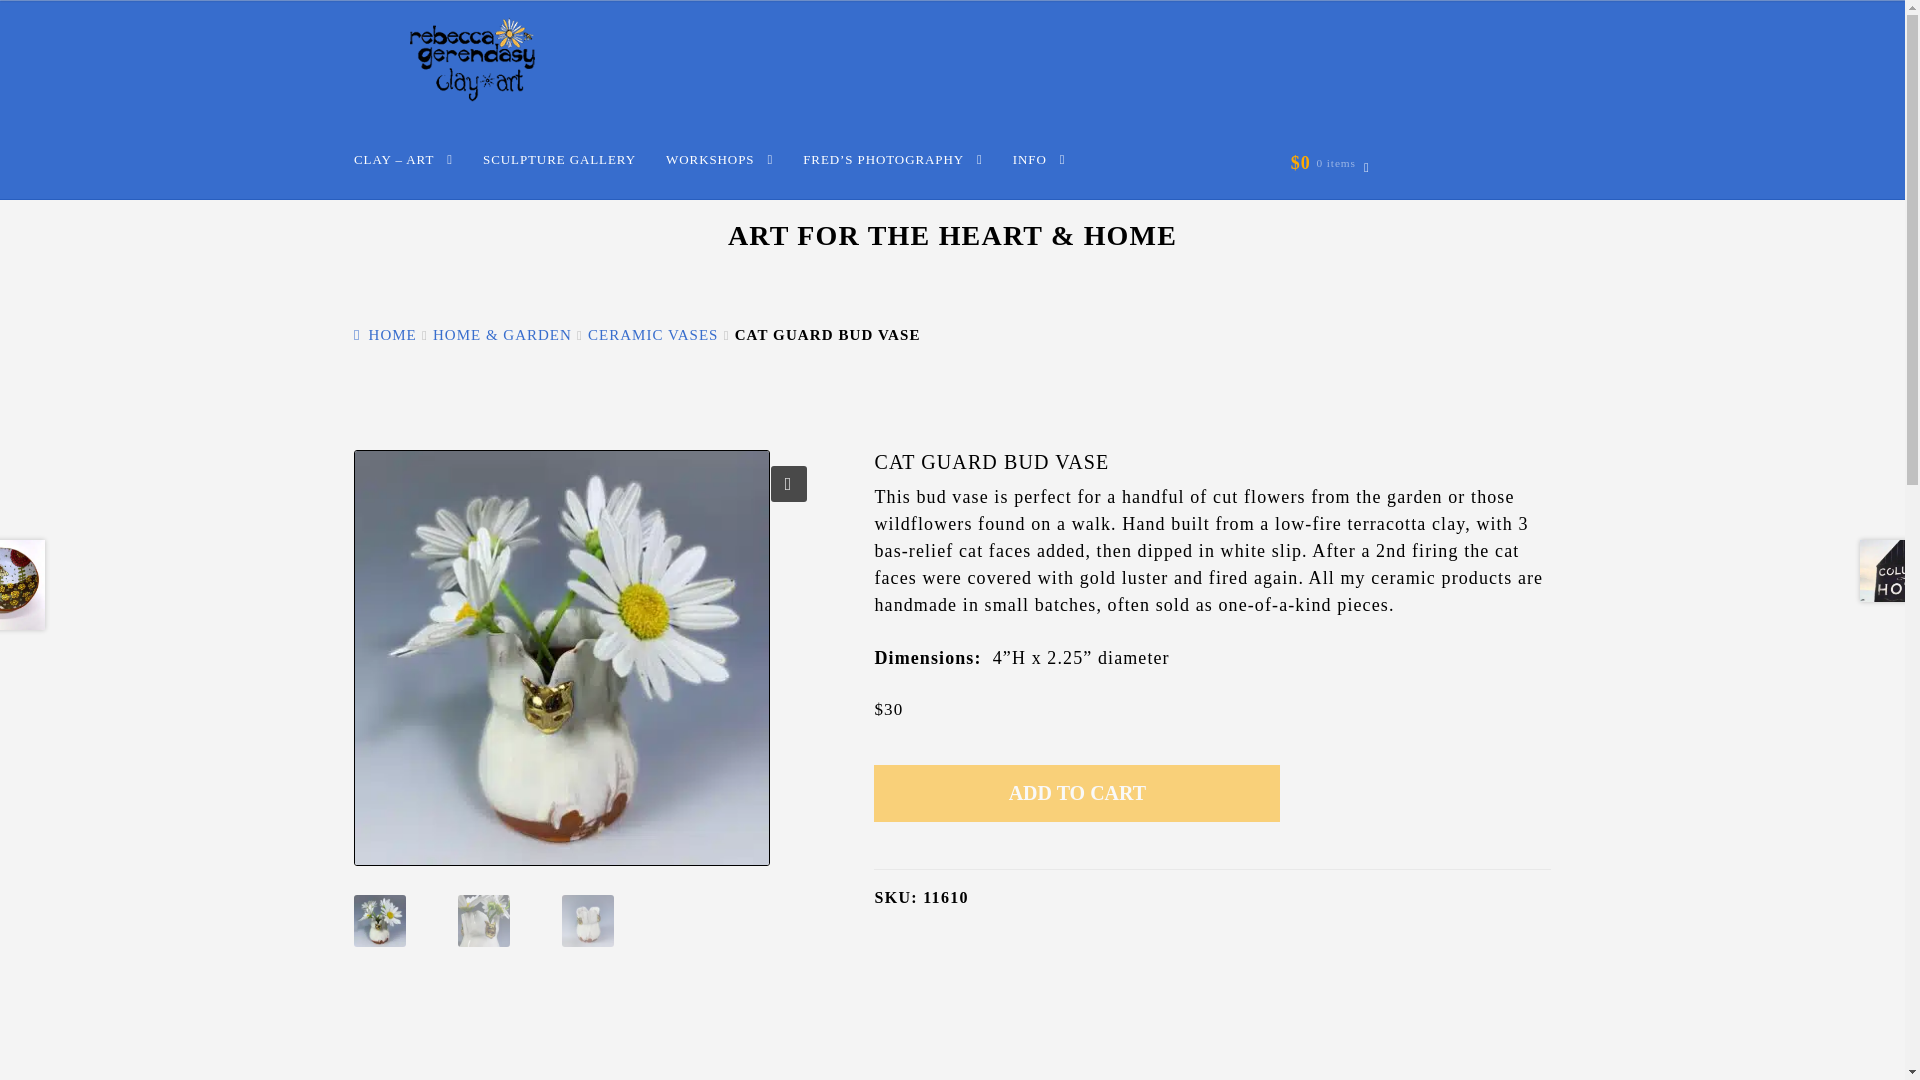  I want to click on WORKSHOPS, so click(718, 160).